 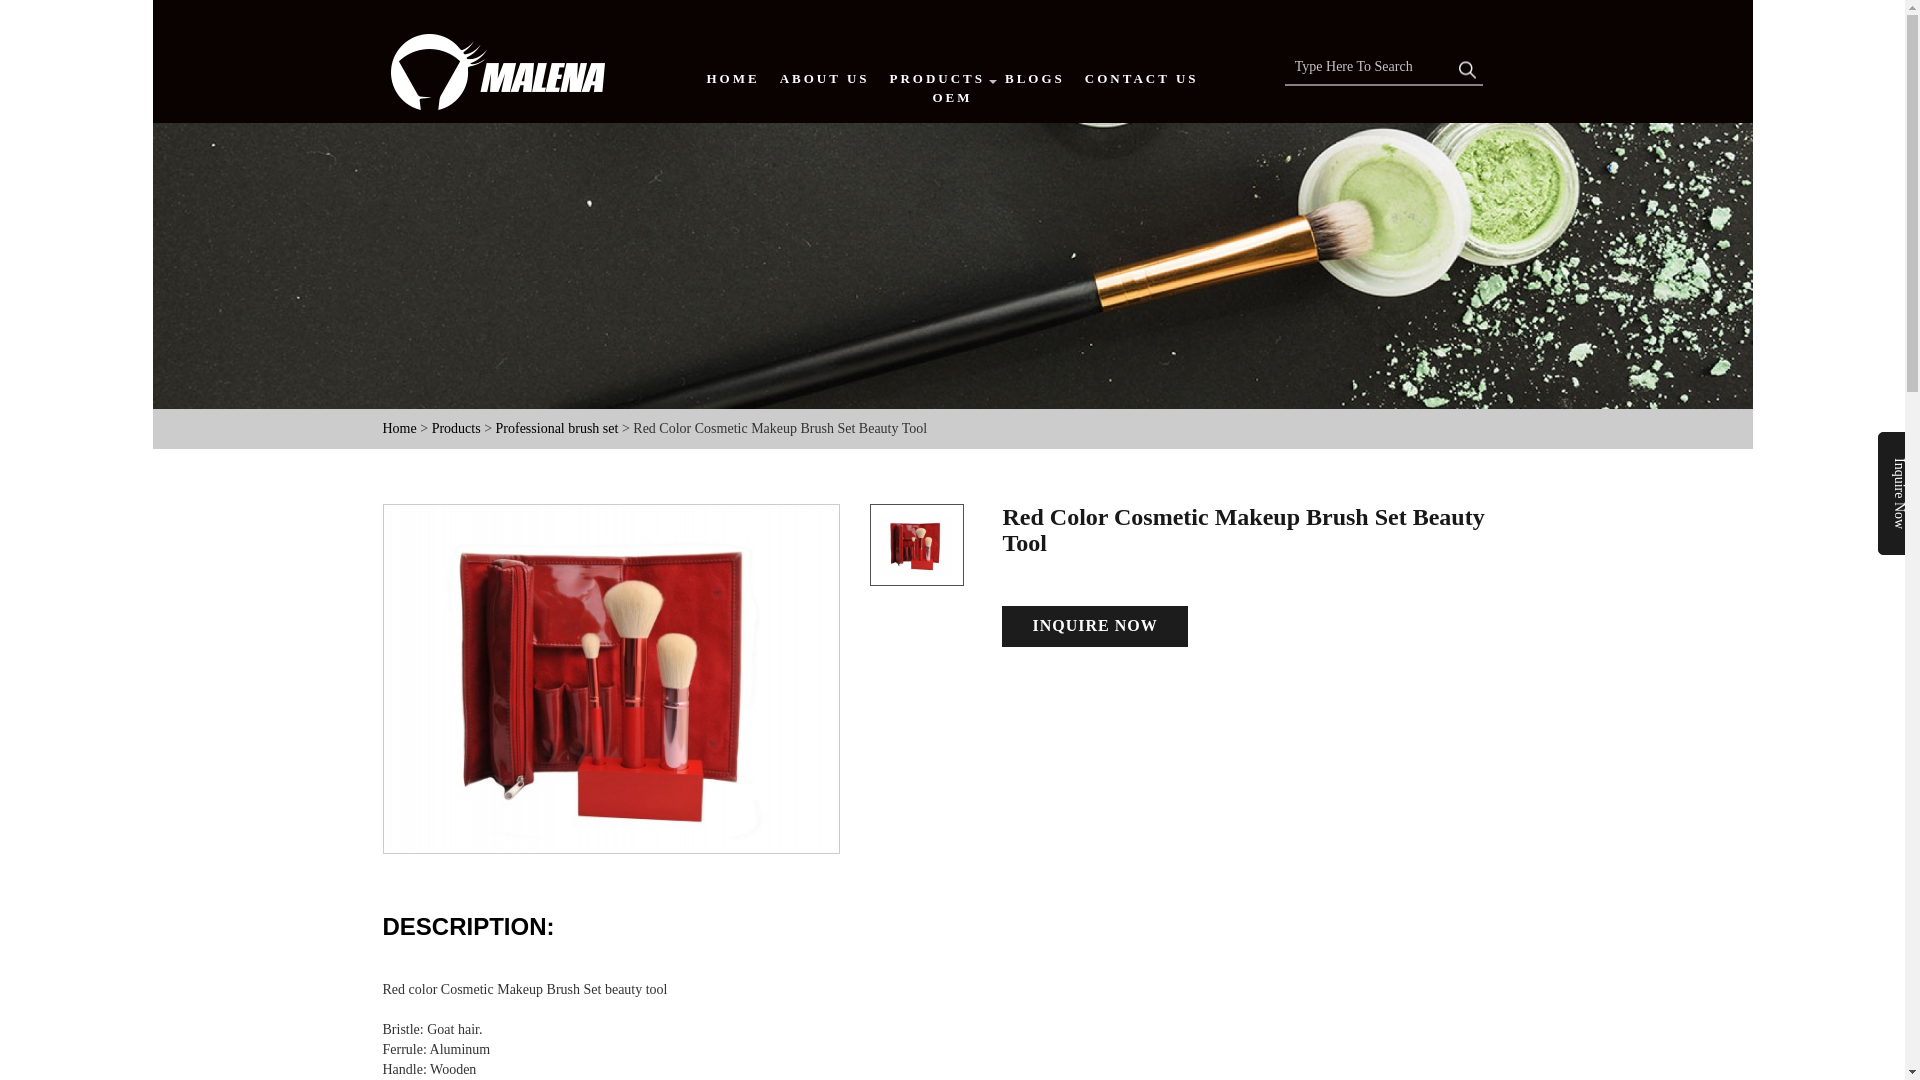 I want to click on Red Color Cosmetic Makeup Brush Set Beauty Tool, so click(x=612, y=678).